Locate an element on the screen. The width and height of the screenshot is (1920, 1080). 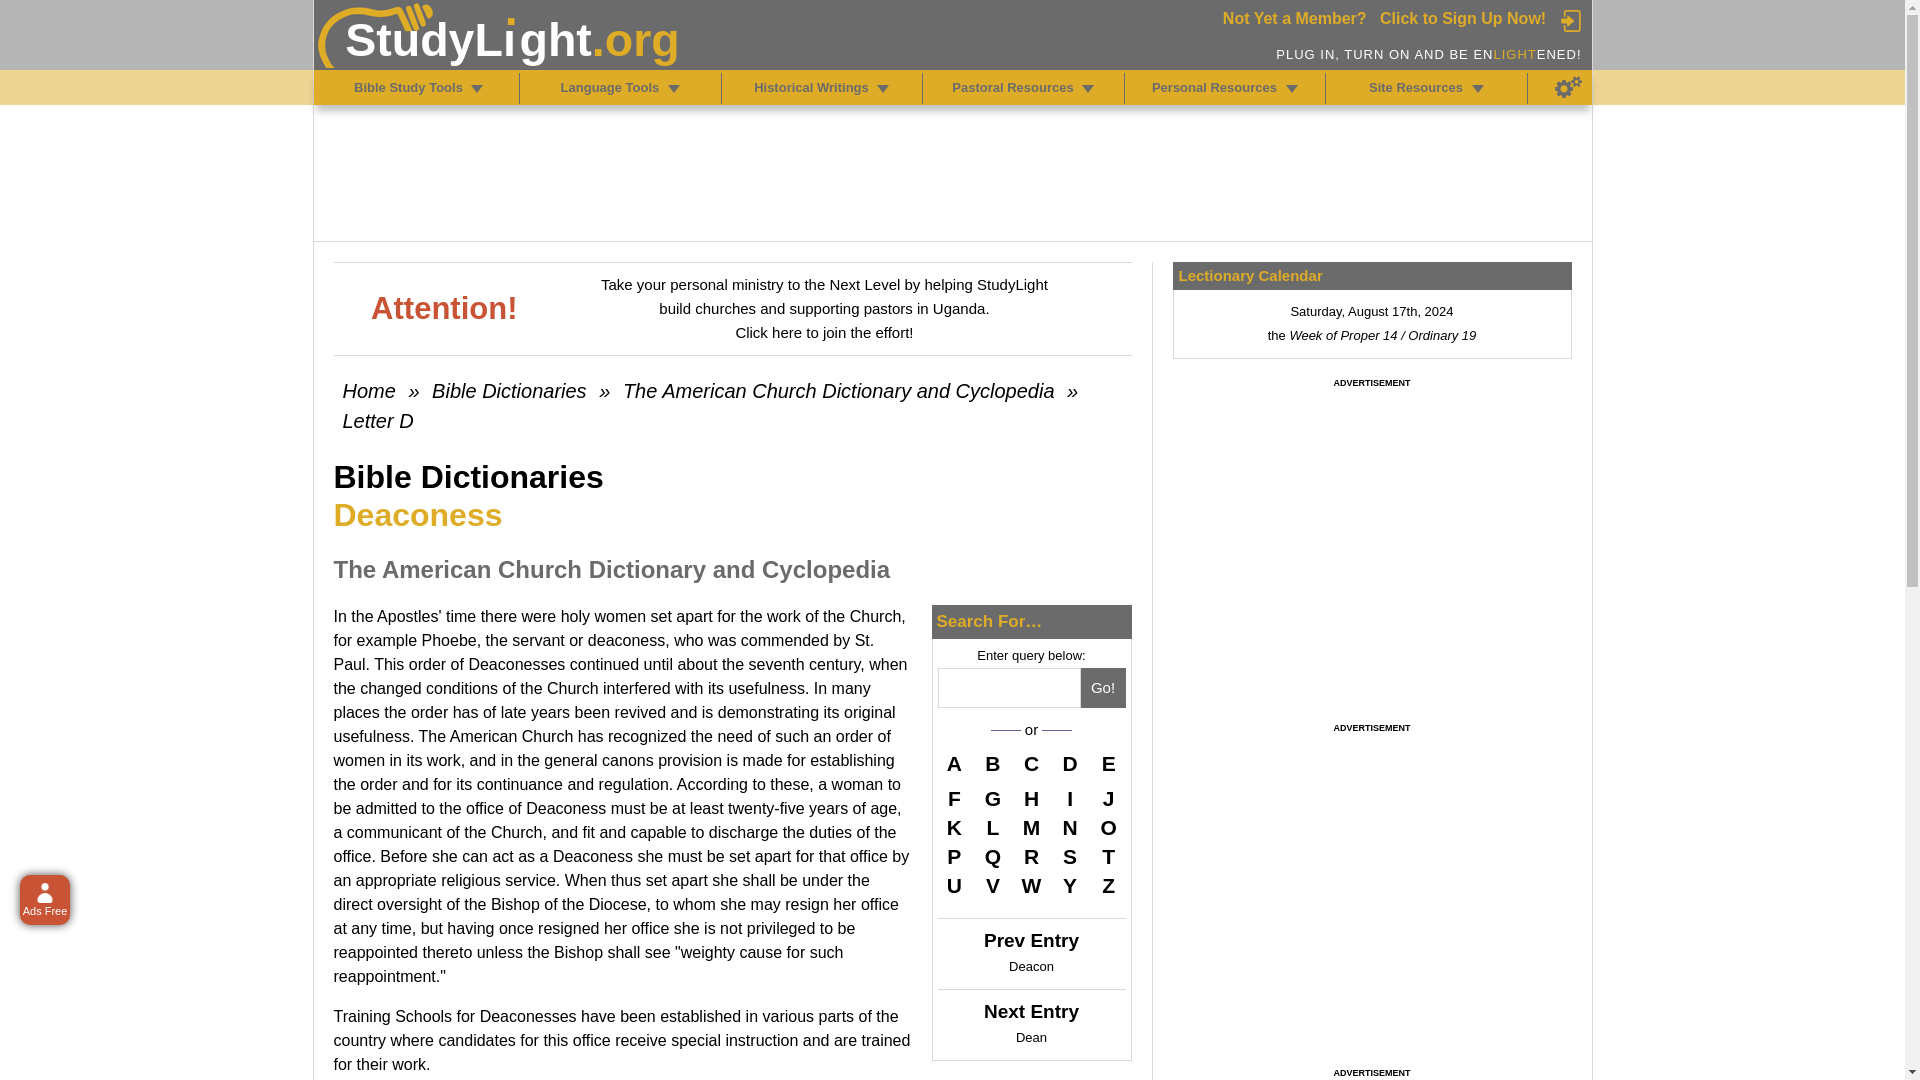
G is located at coordinates (992, 799).